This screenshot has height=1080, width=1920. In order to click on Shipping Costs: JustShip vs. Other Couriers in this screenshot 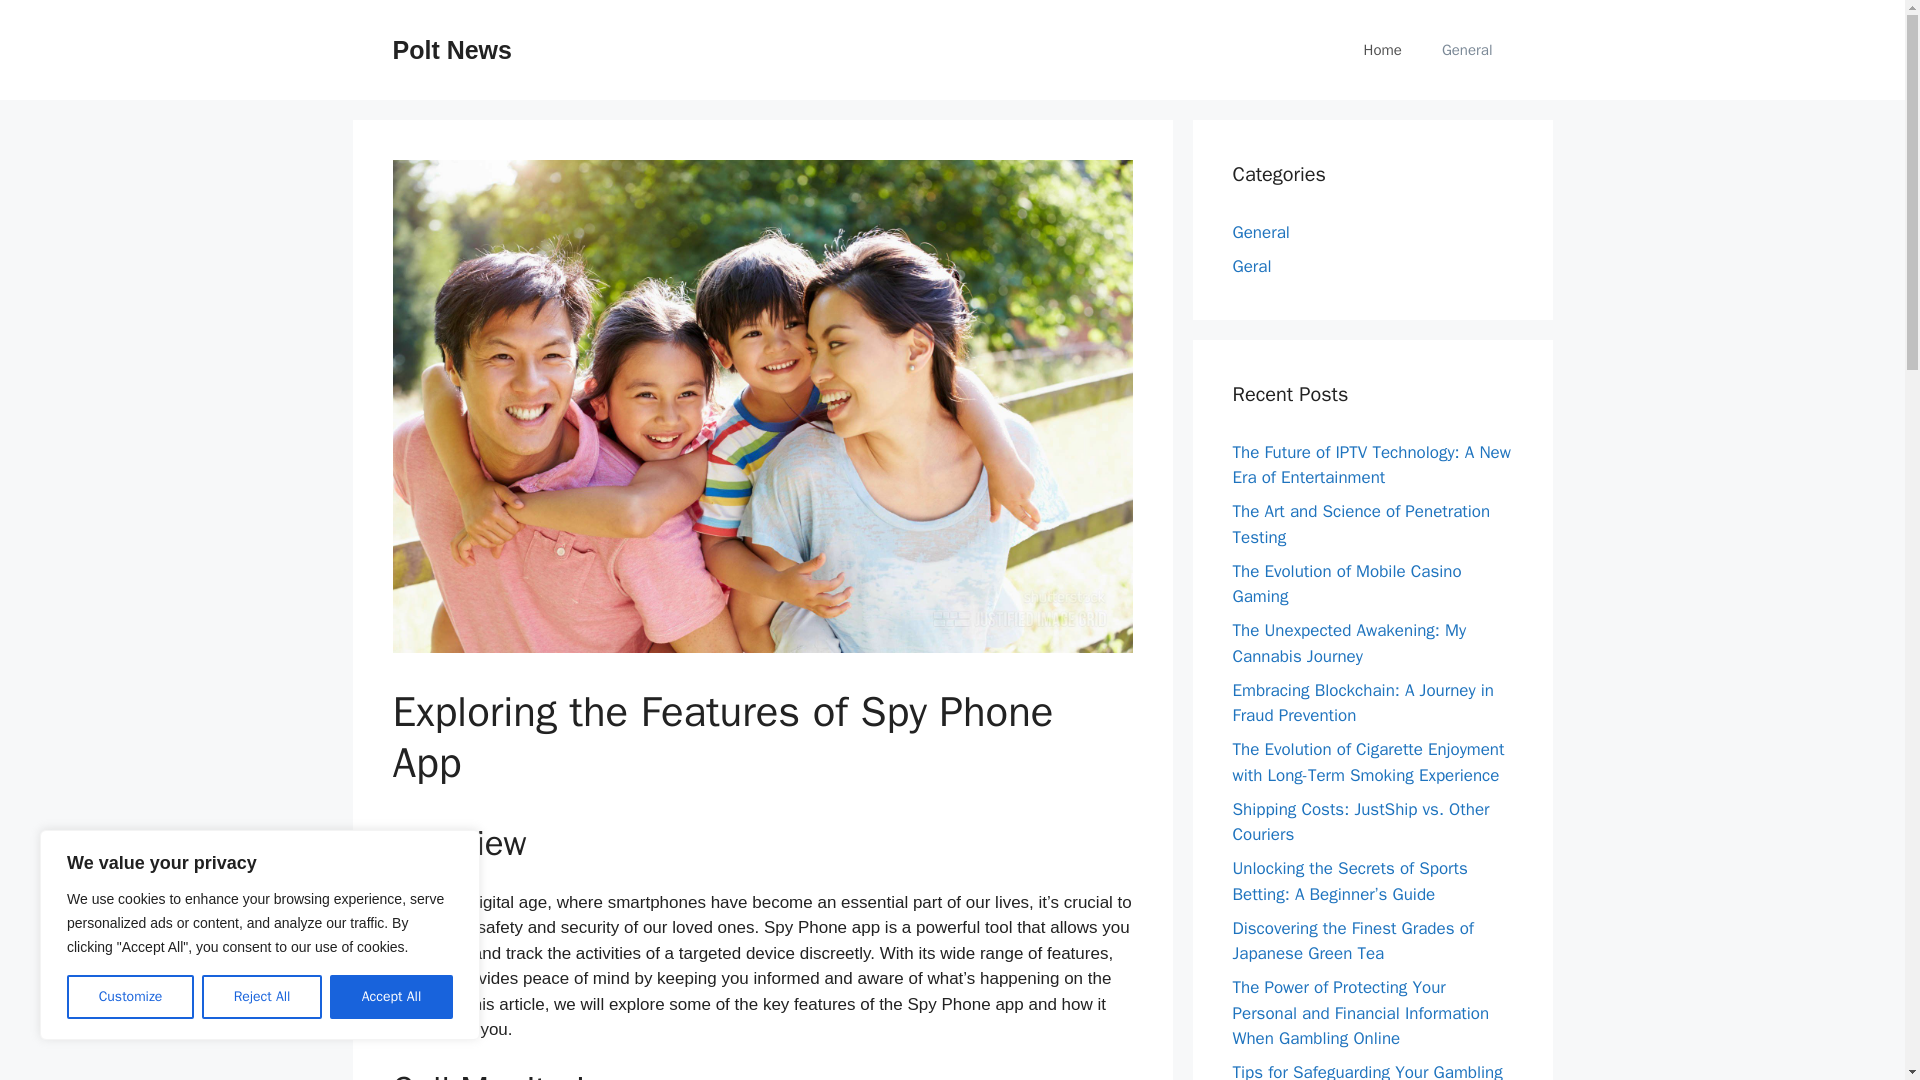, I will do `click(1360, 821)`.